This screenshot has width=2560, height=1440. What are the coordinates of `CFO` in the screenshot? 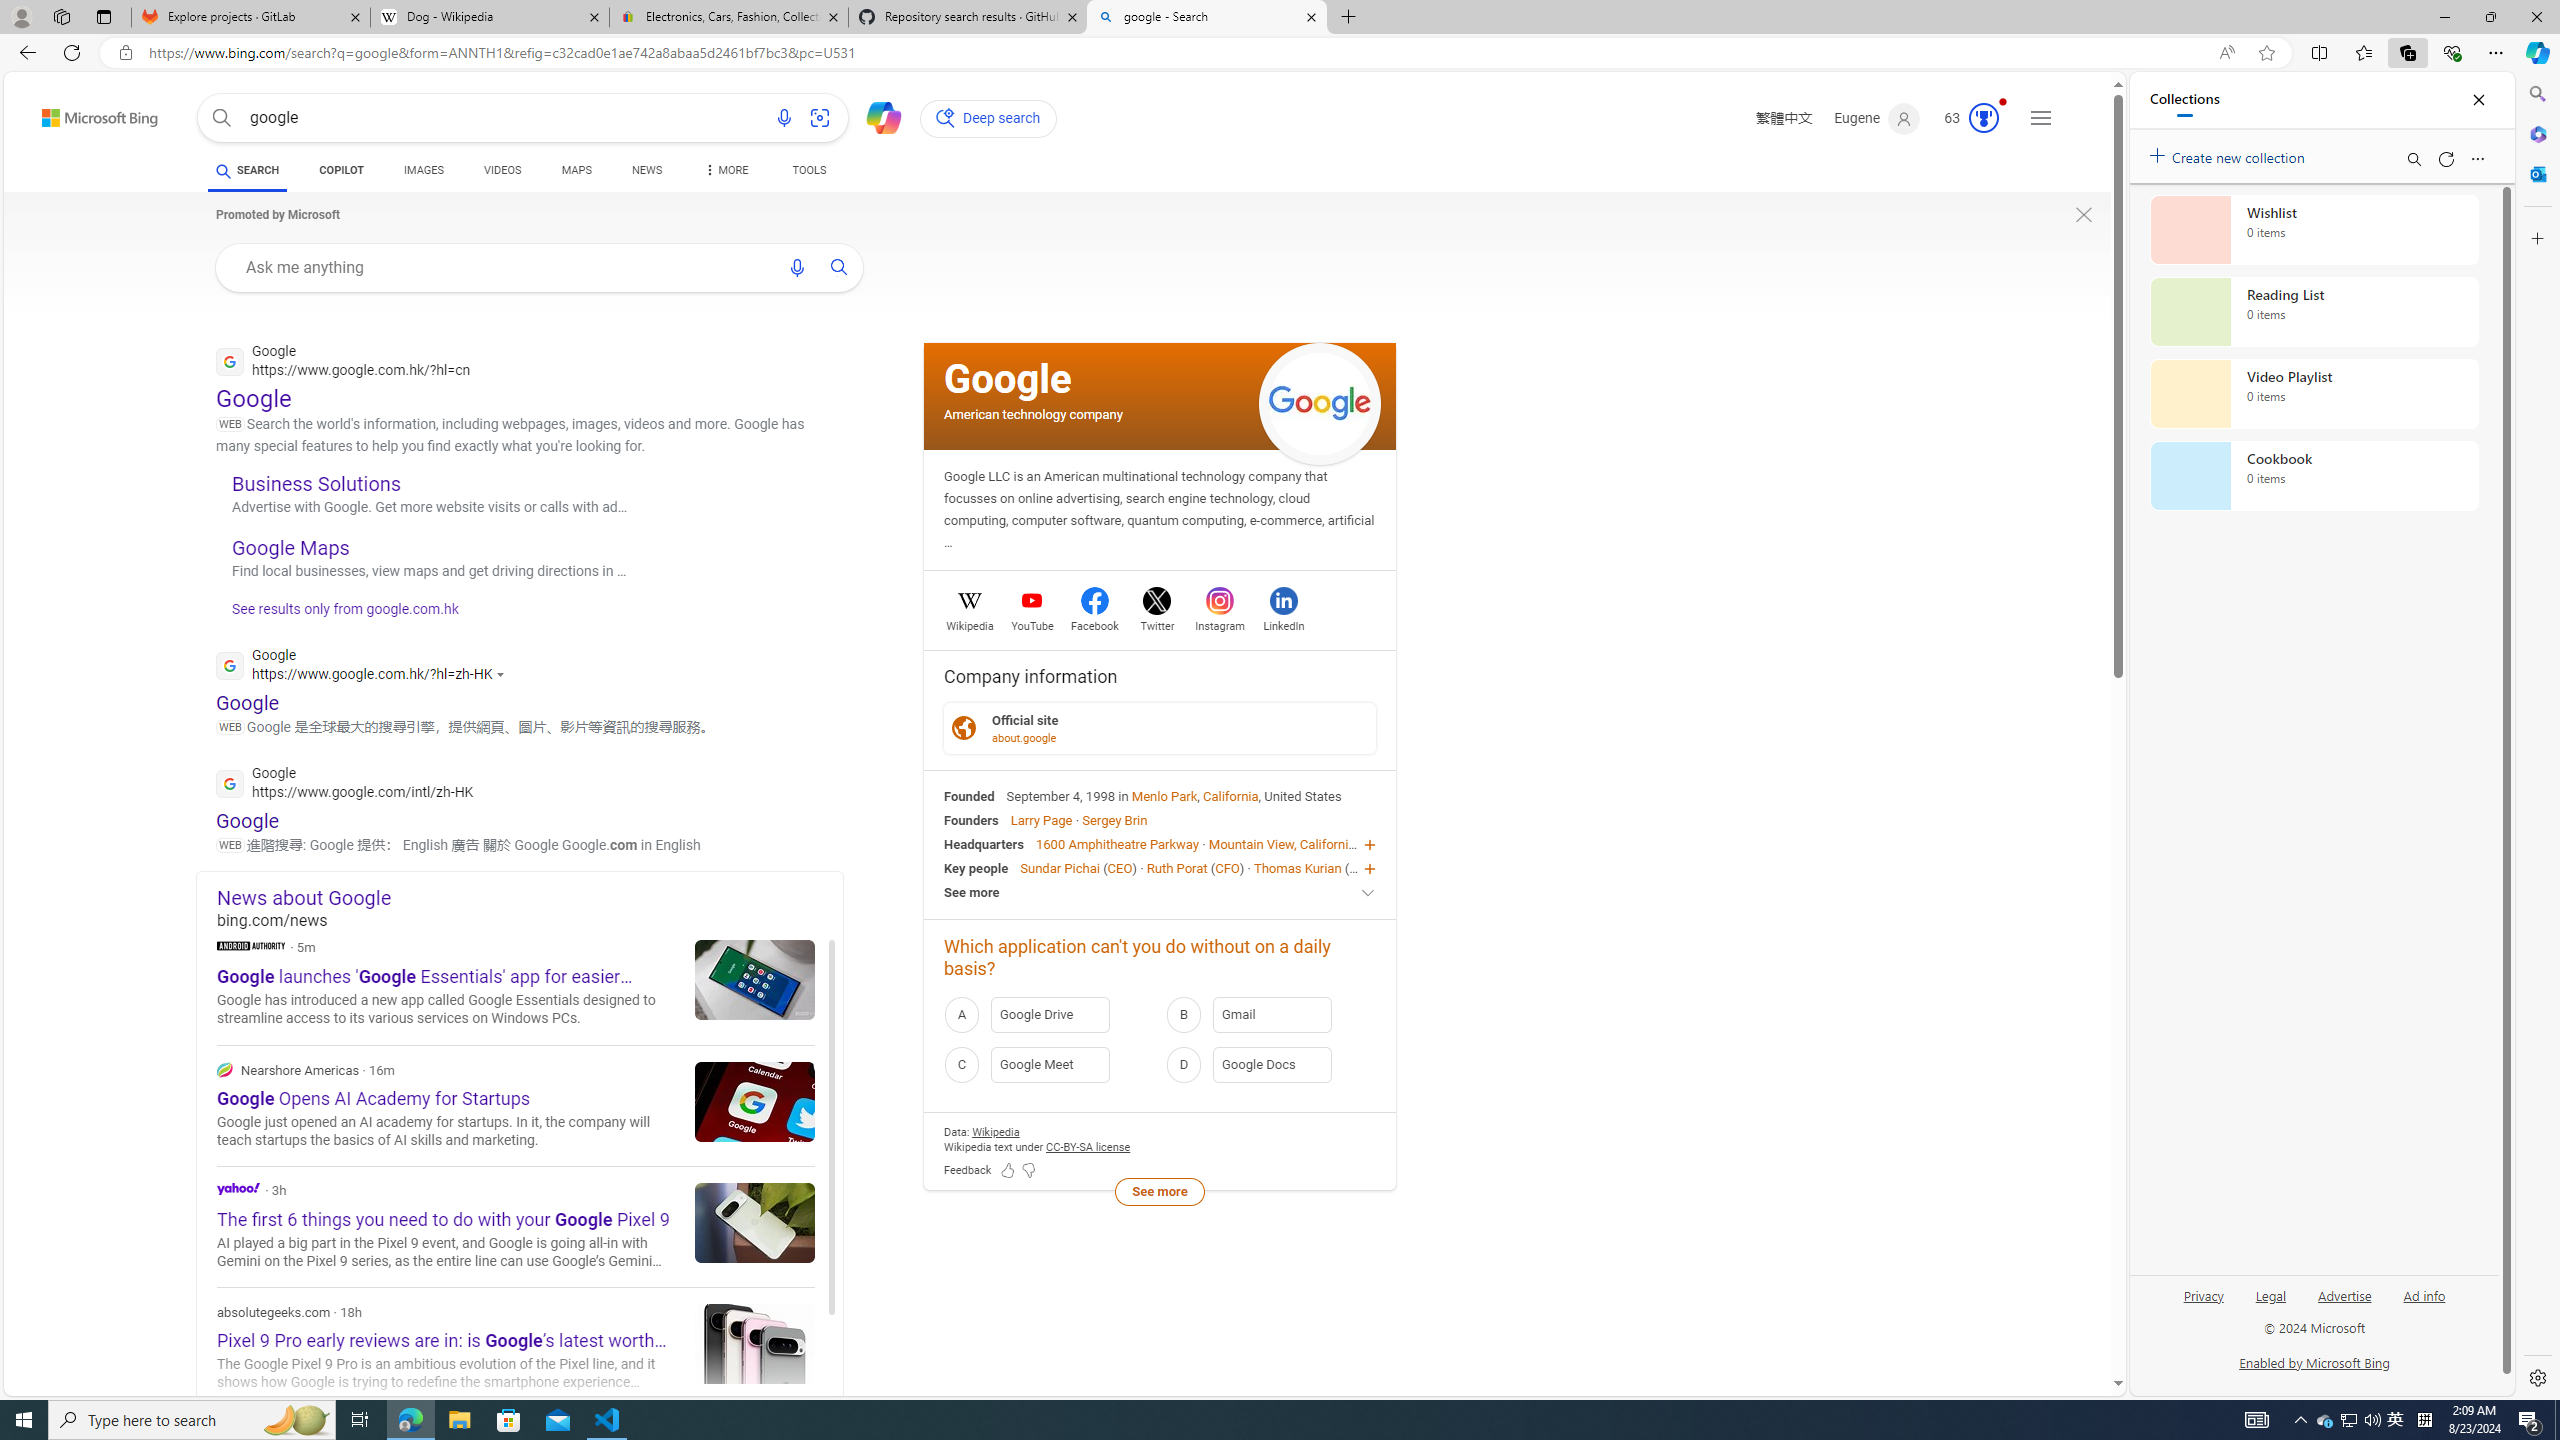 It's located at (1228, 867).